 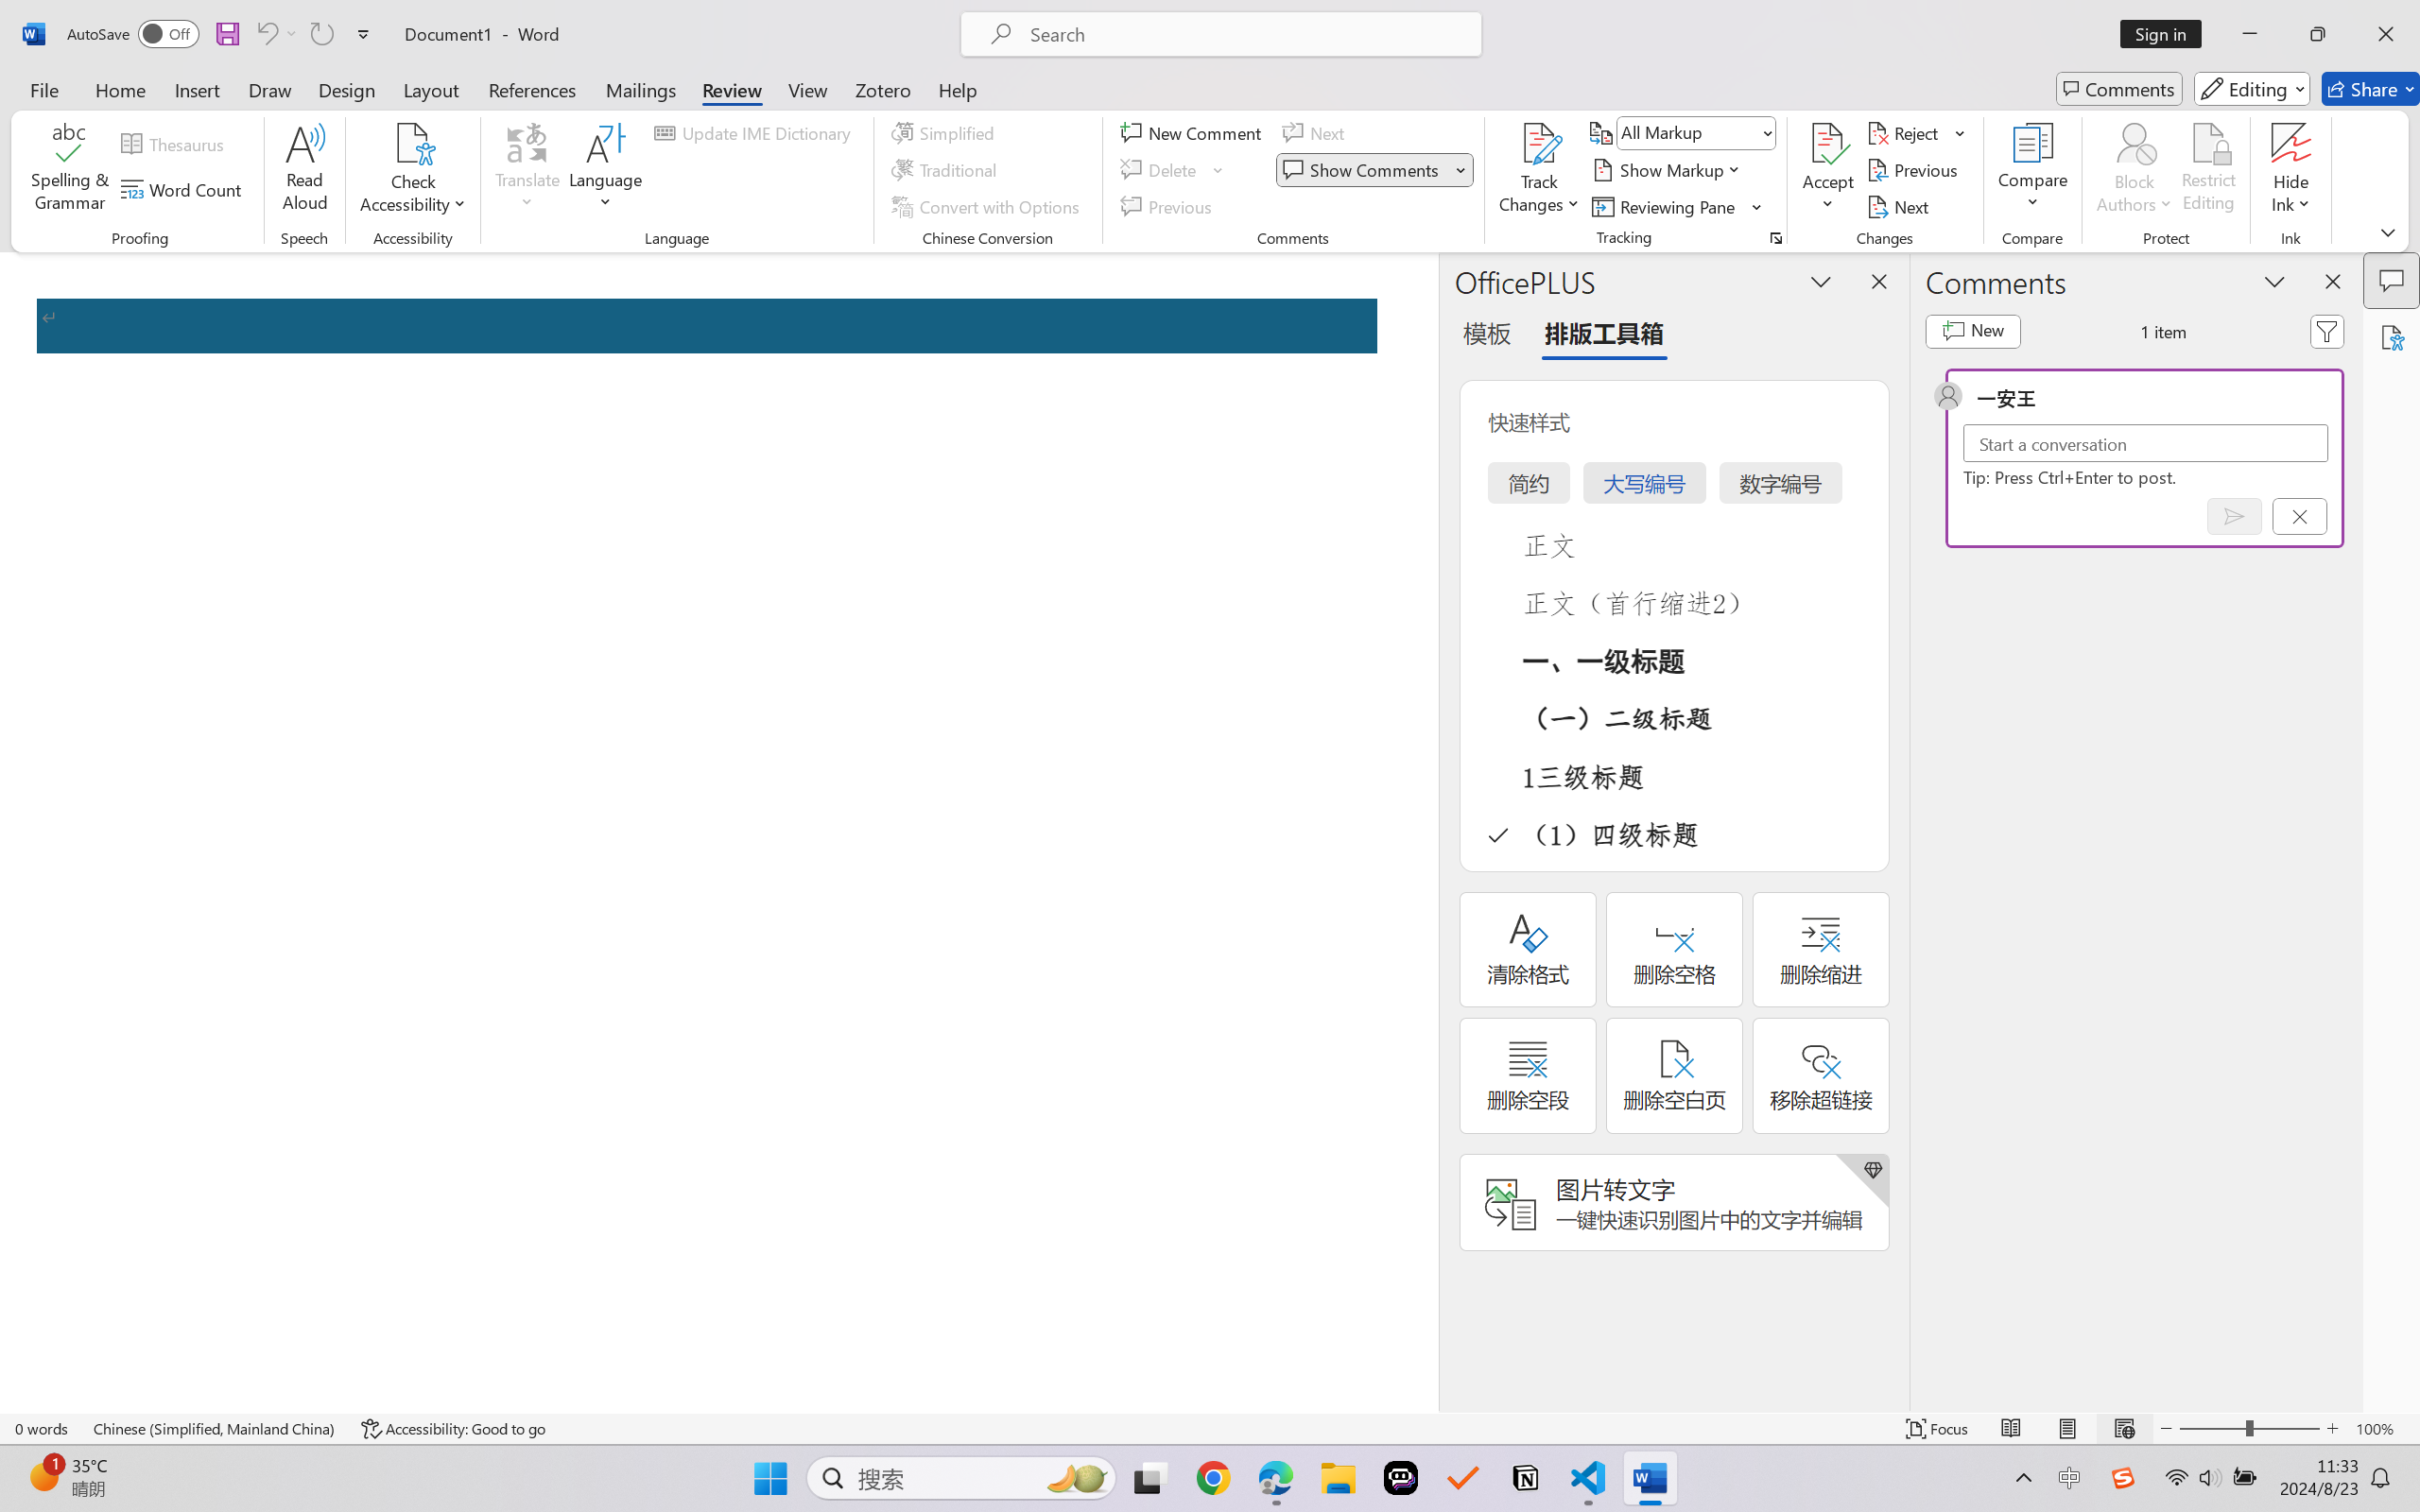 What do you see at coordinates (1374, 170) in the screenshot?
I see `Show Comments` at bounding box center [1374, 170].